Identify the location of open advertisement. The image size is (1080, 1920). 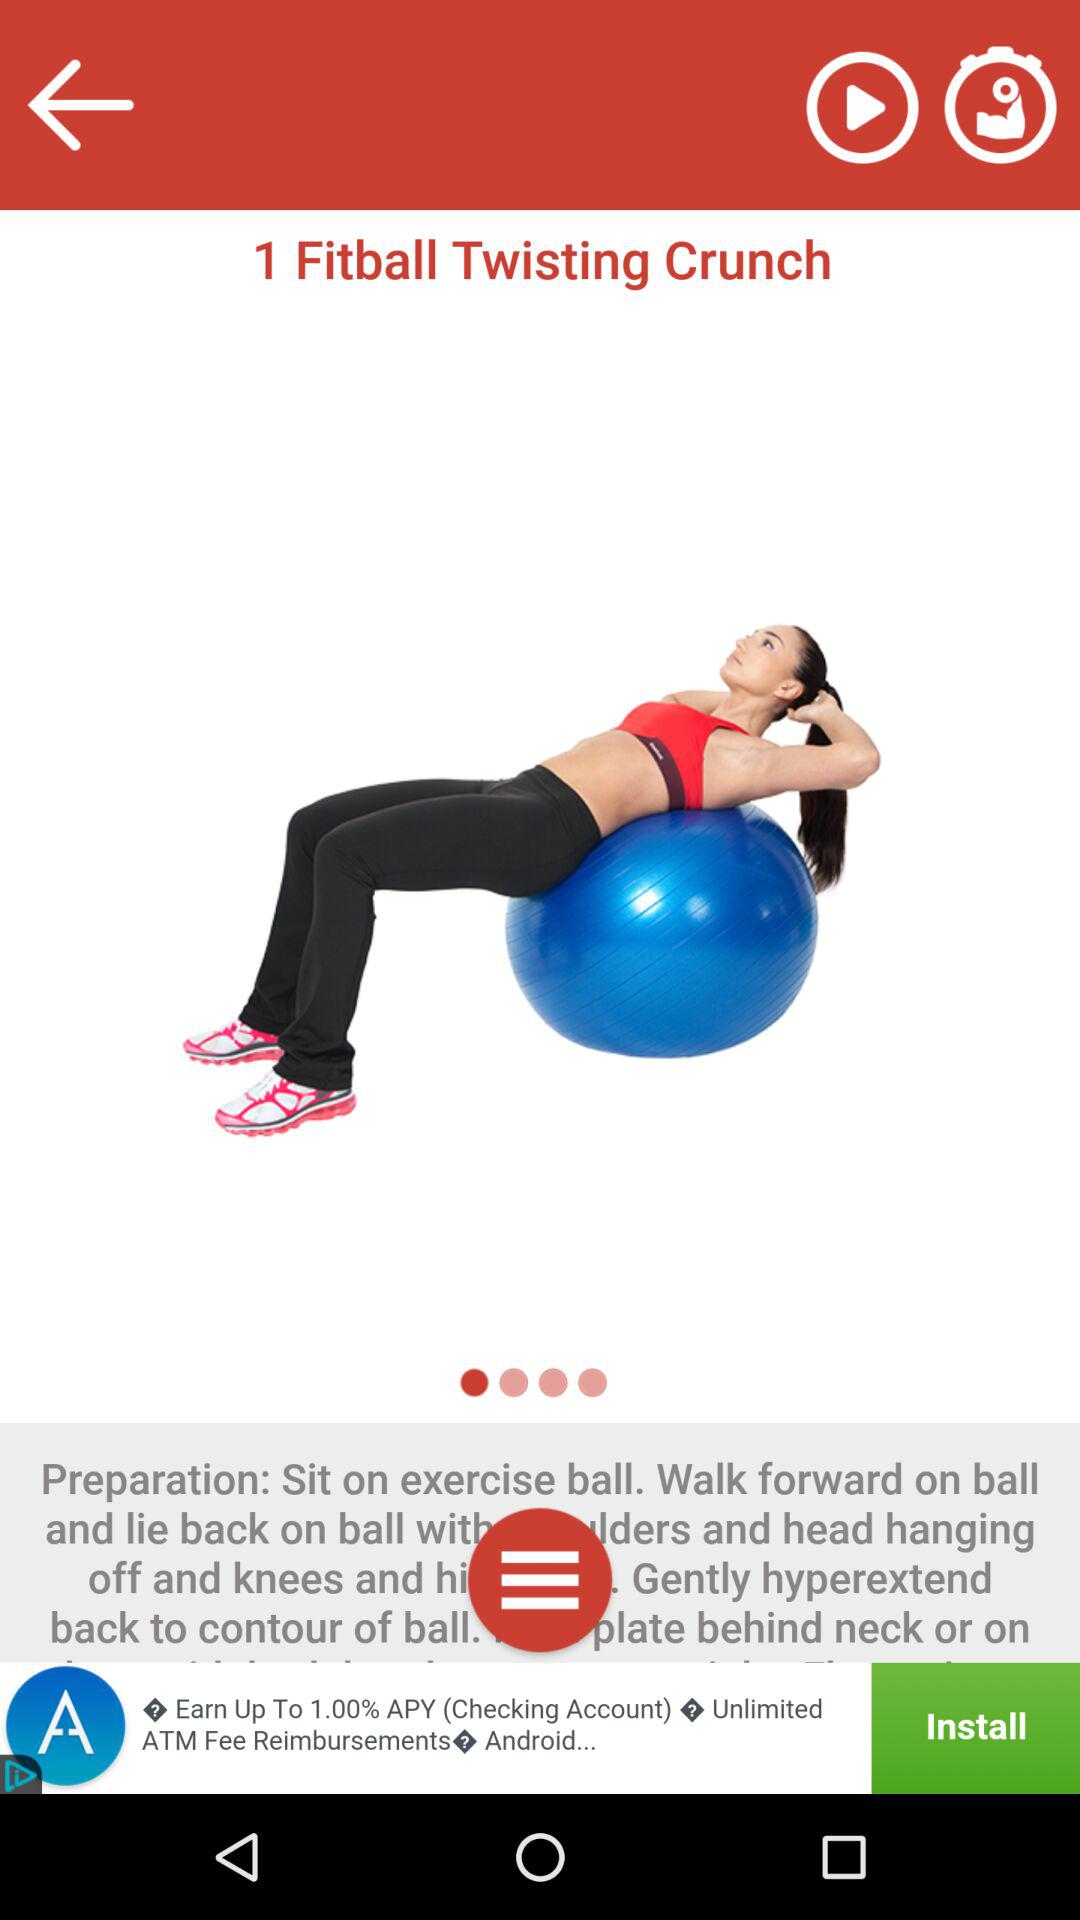
(540, 1728).